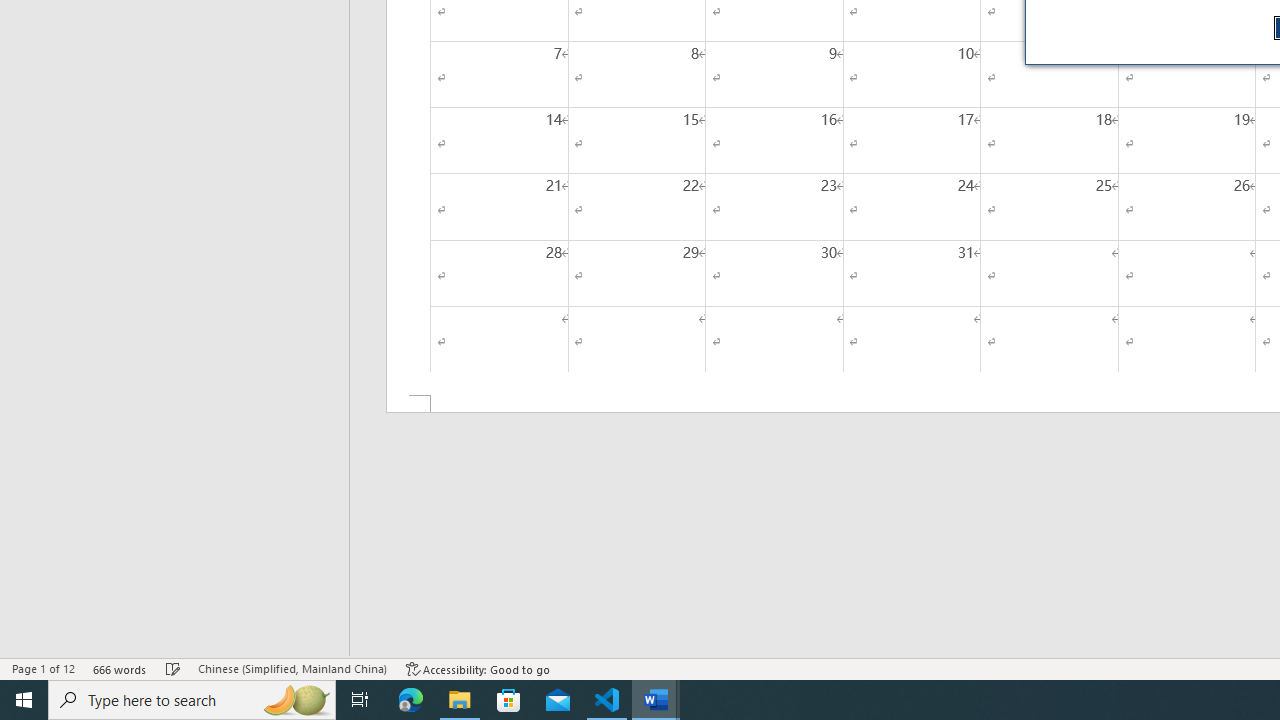 This screenshot has height=720, width=1280. I want to click on Task View, so click(360, 700).